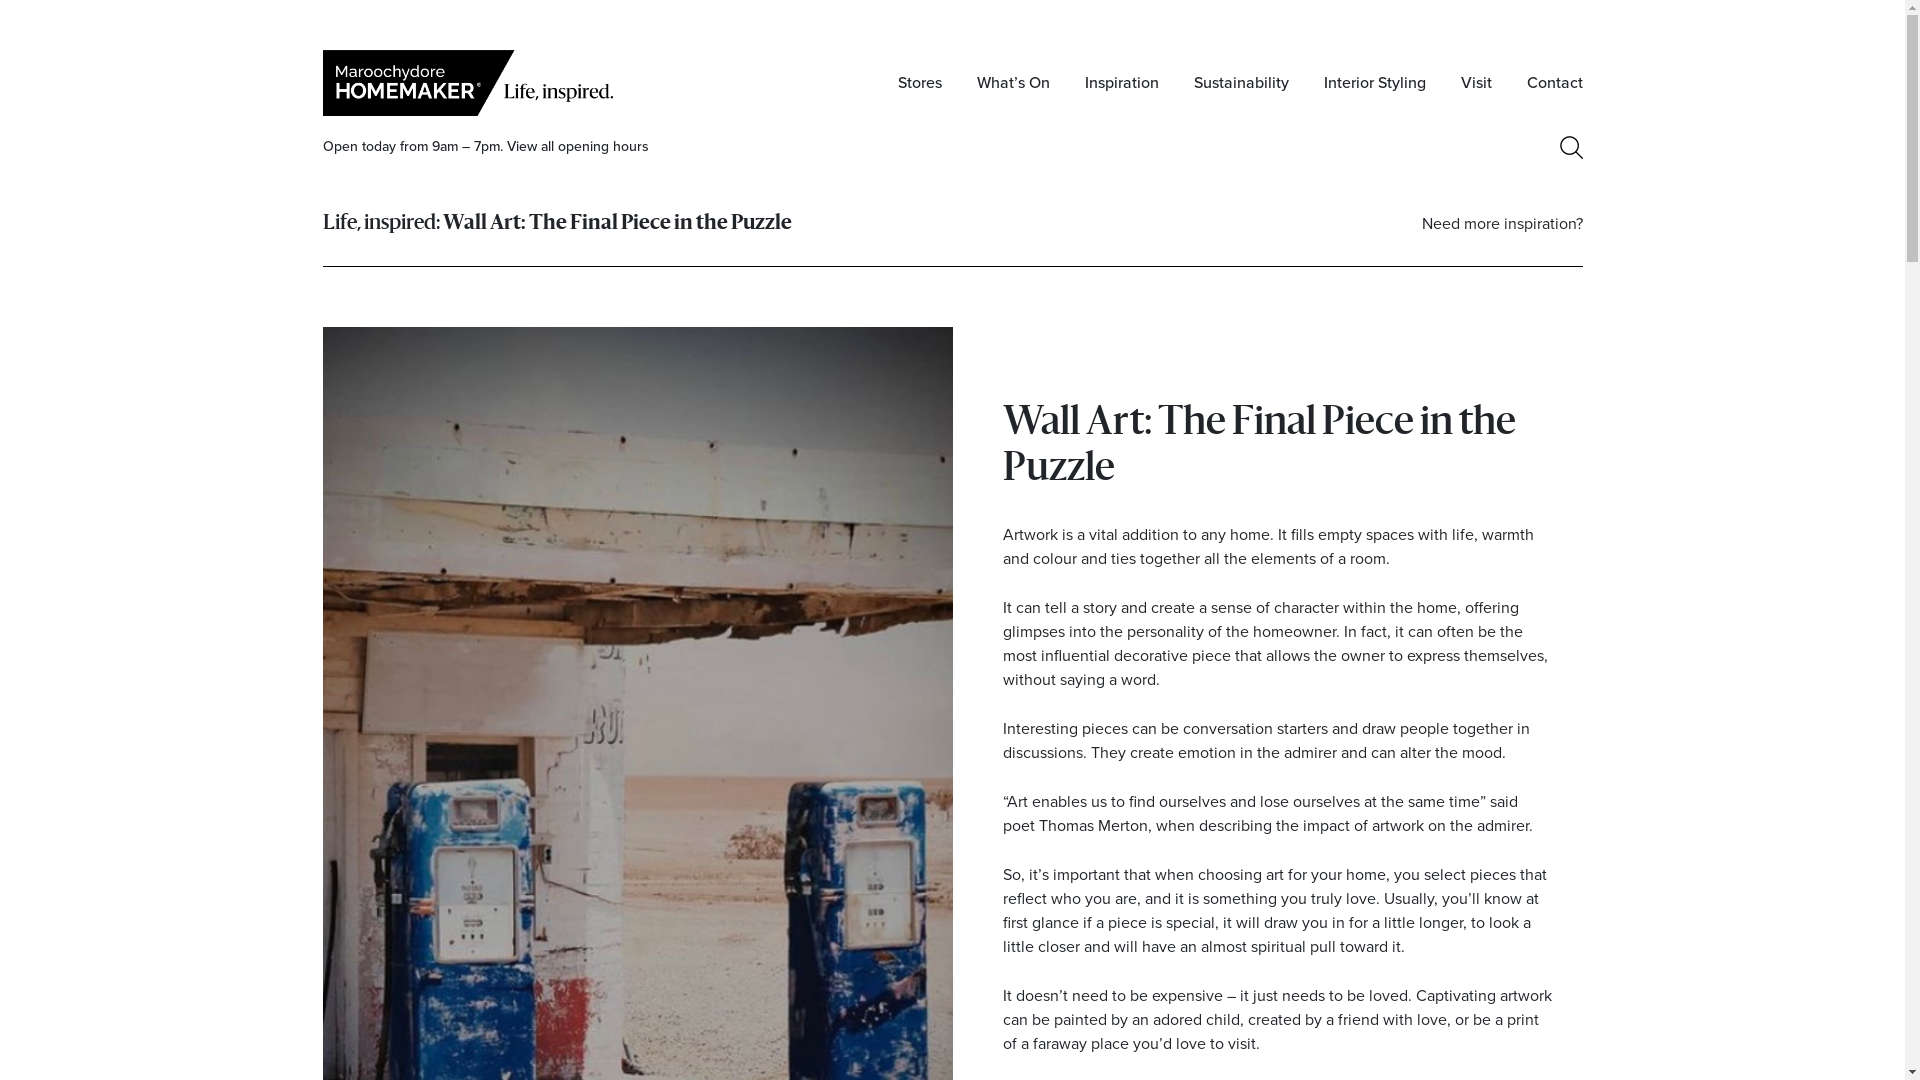 The image size is (1920, 1080). What do you see at coordinates (1375, 83) in the screenshot?
I see `Interior Styling` at bounding box center [1375, 83].